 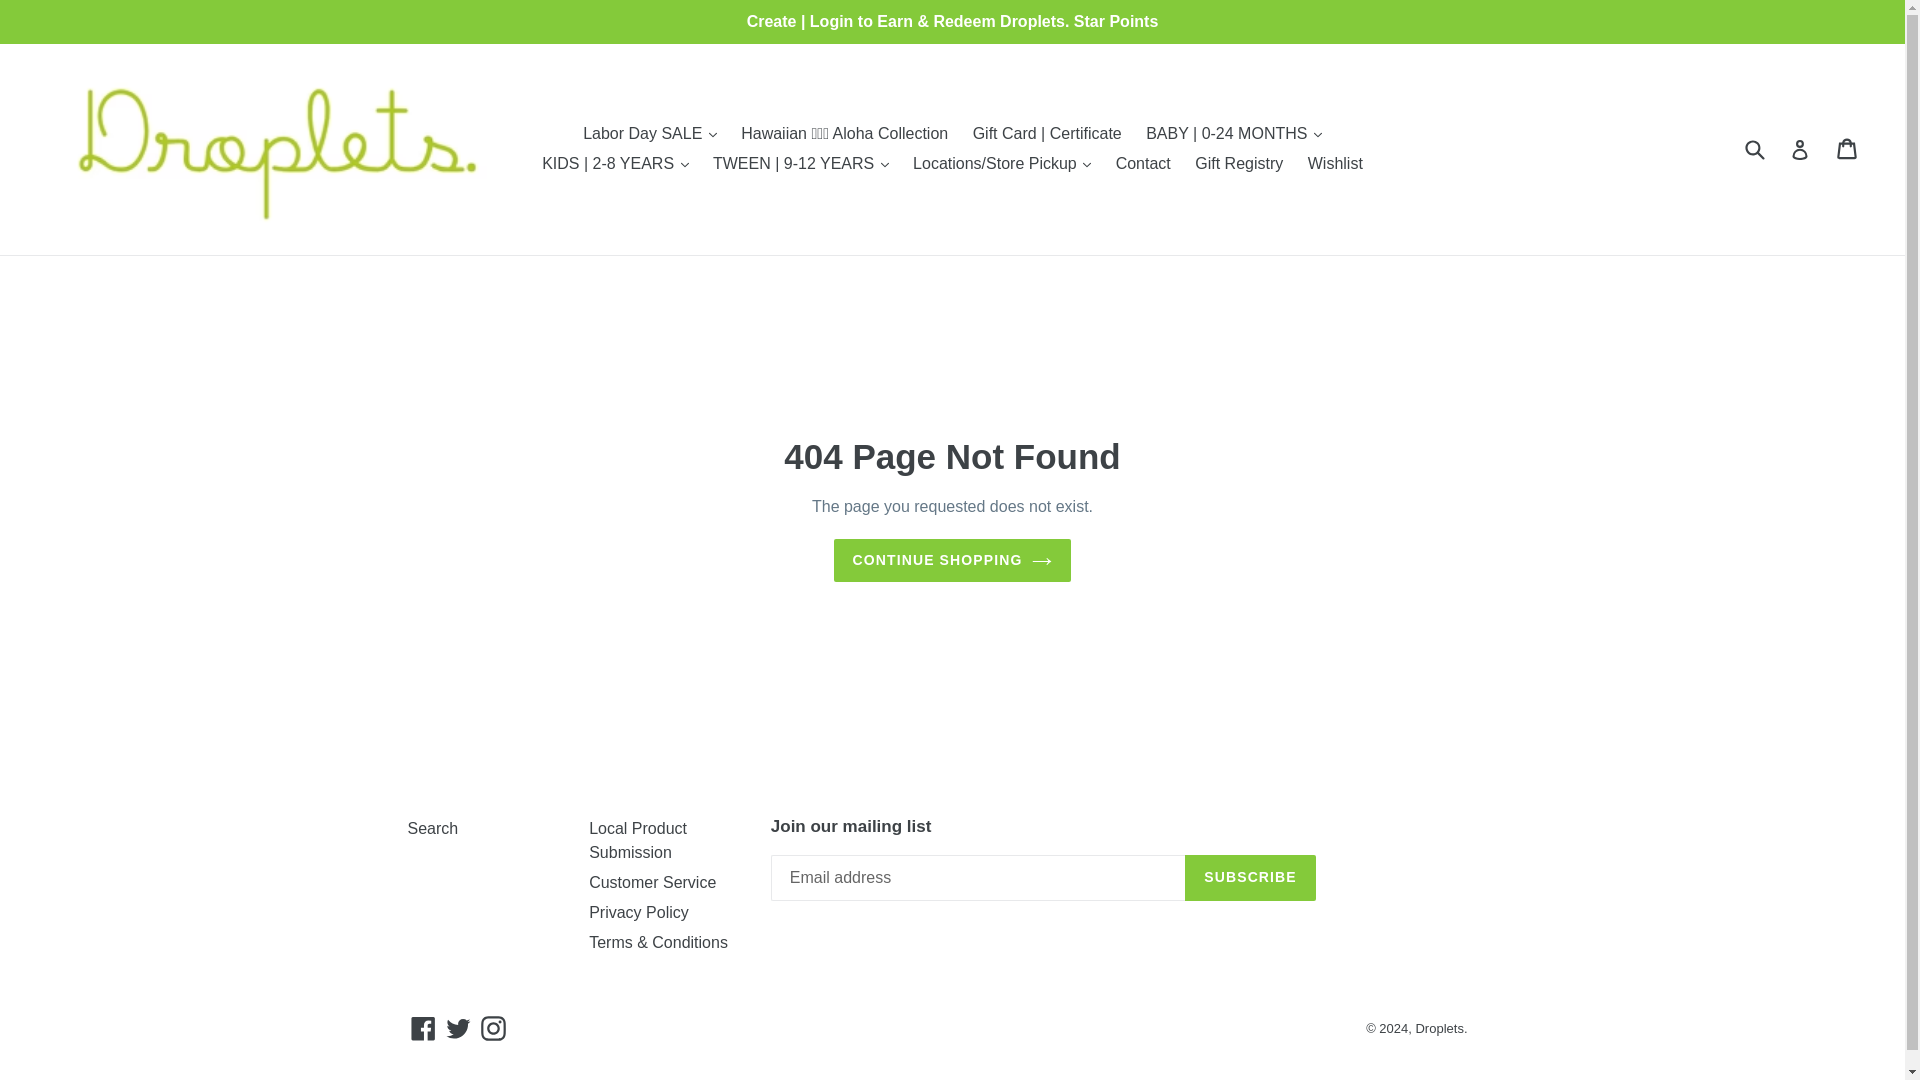 I want to click on Droplets. on Instagram, so click(x=493, y=1028).